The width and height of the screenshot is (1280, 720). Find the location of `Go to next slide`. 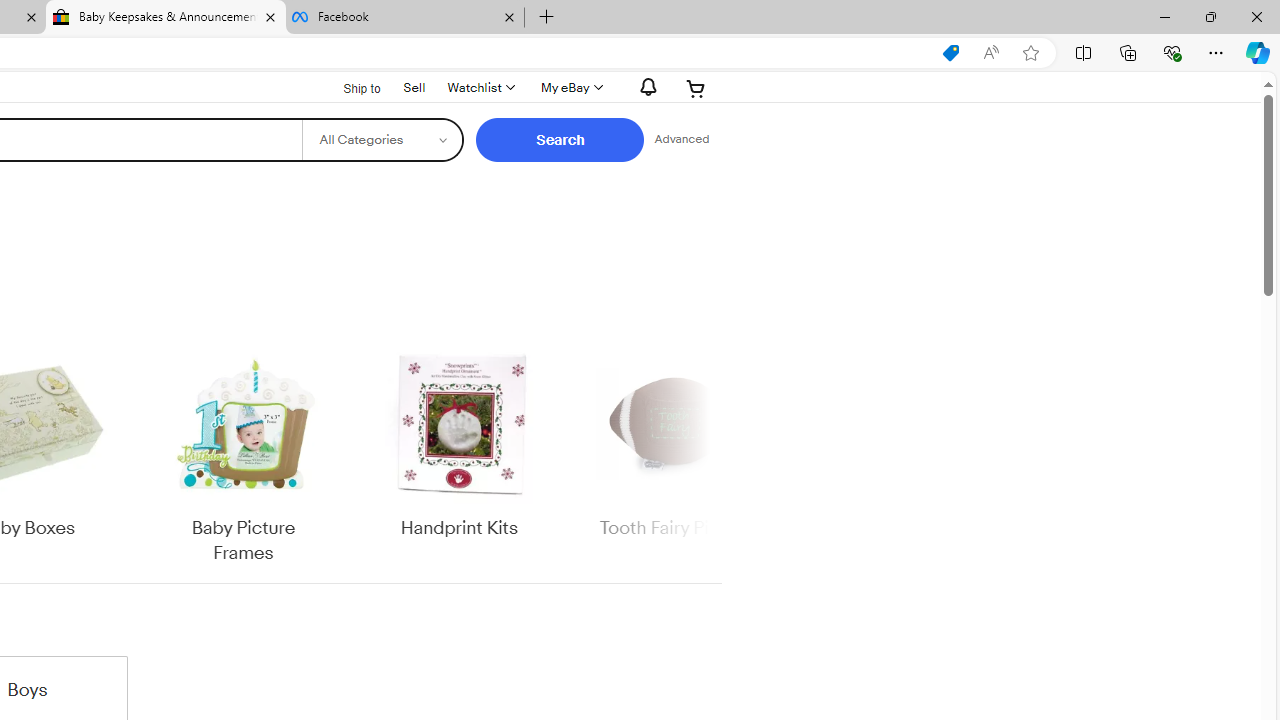

Go to next slide is located at coordinates (708, 456).